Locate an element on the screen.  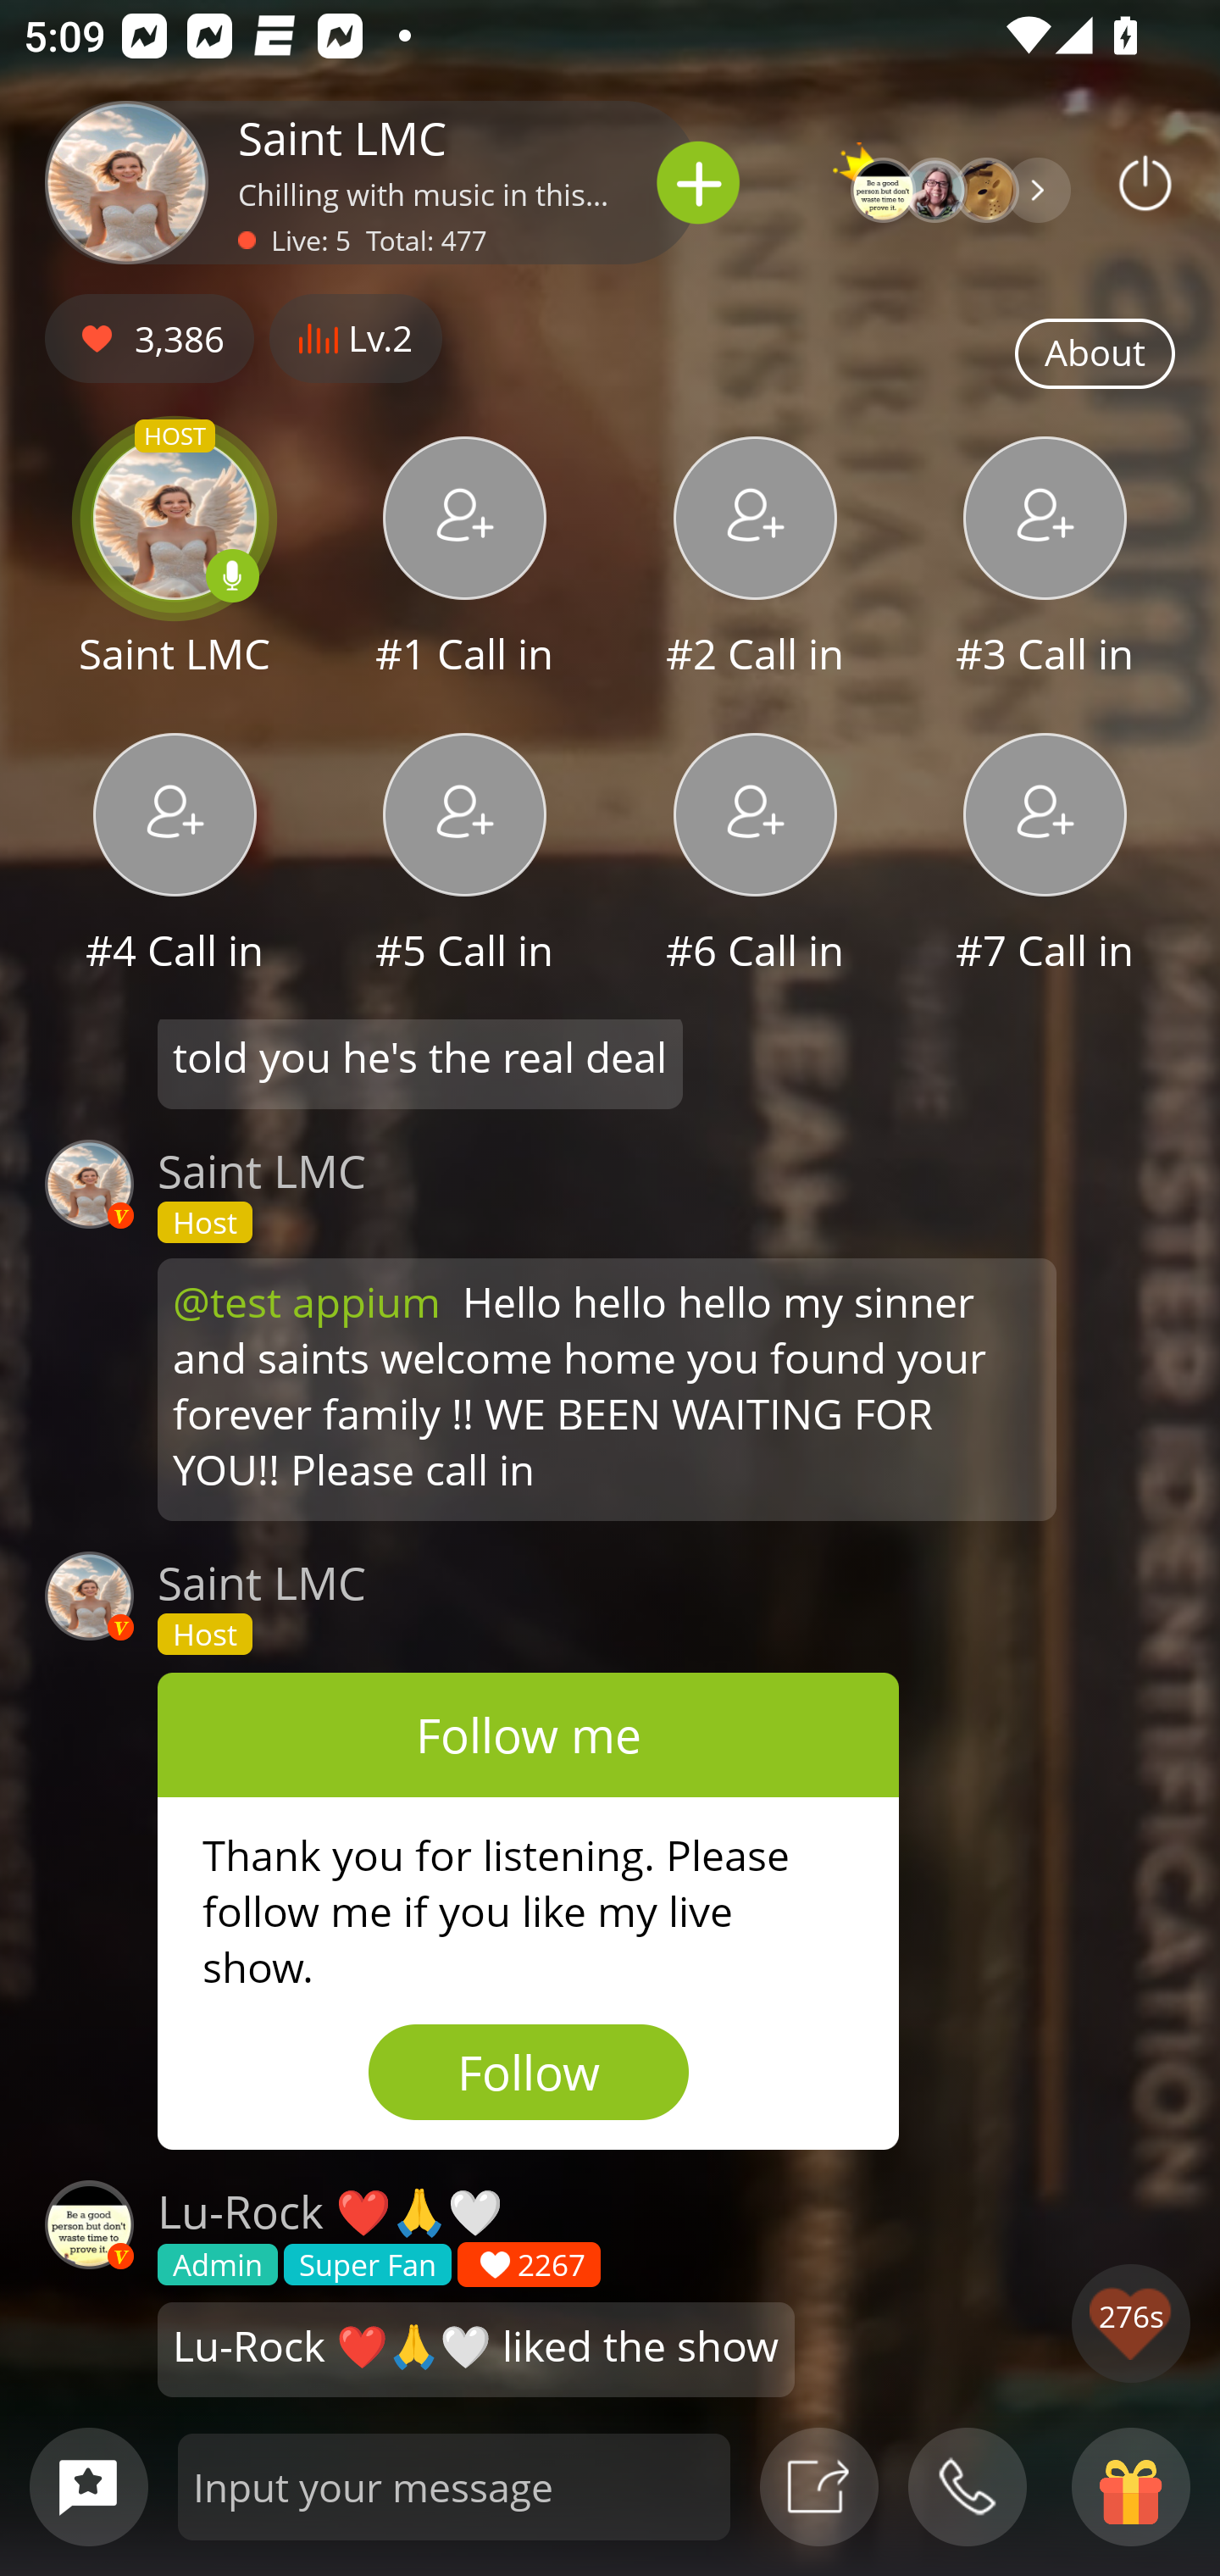
#3 Call in is located at coordinates (1045, 560).